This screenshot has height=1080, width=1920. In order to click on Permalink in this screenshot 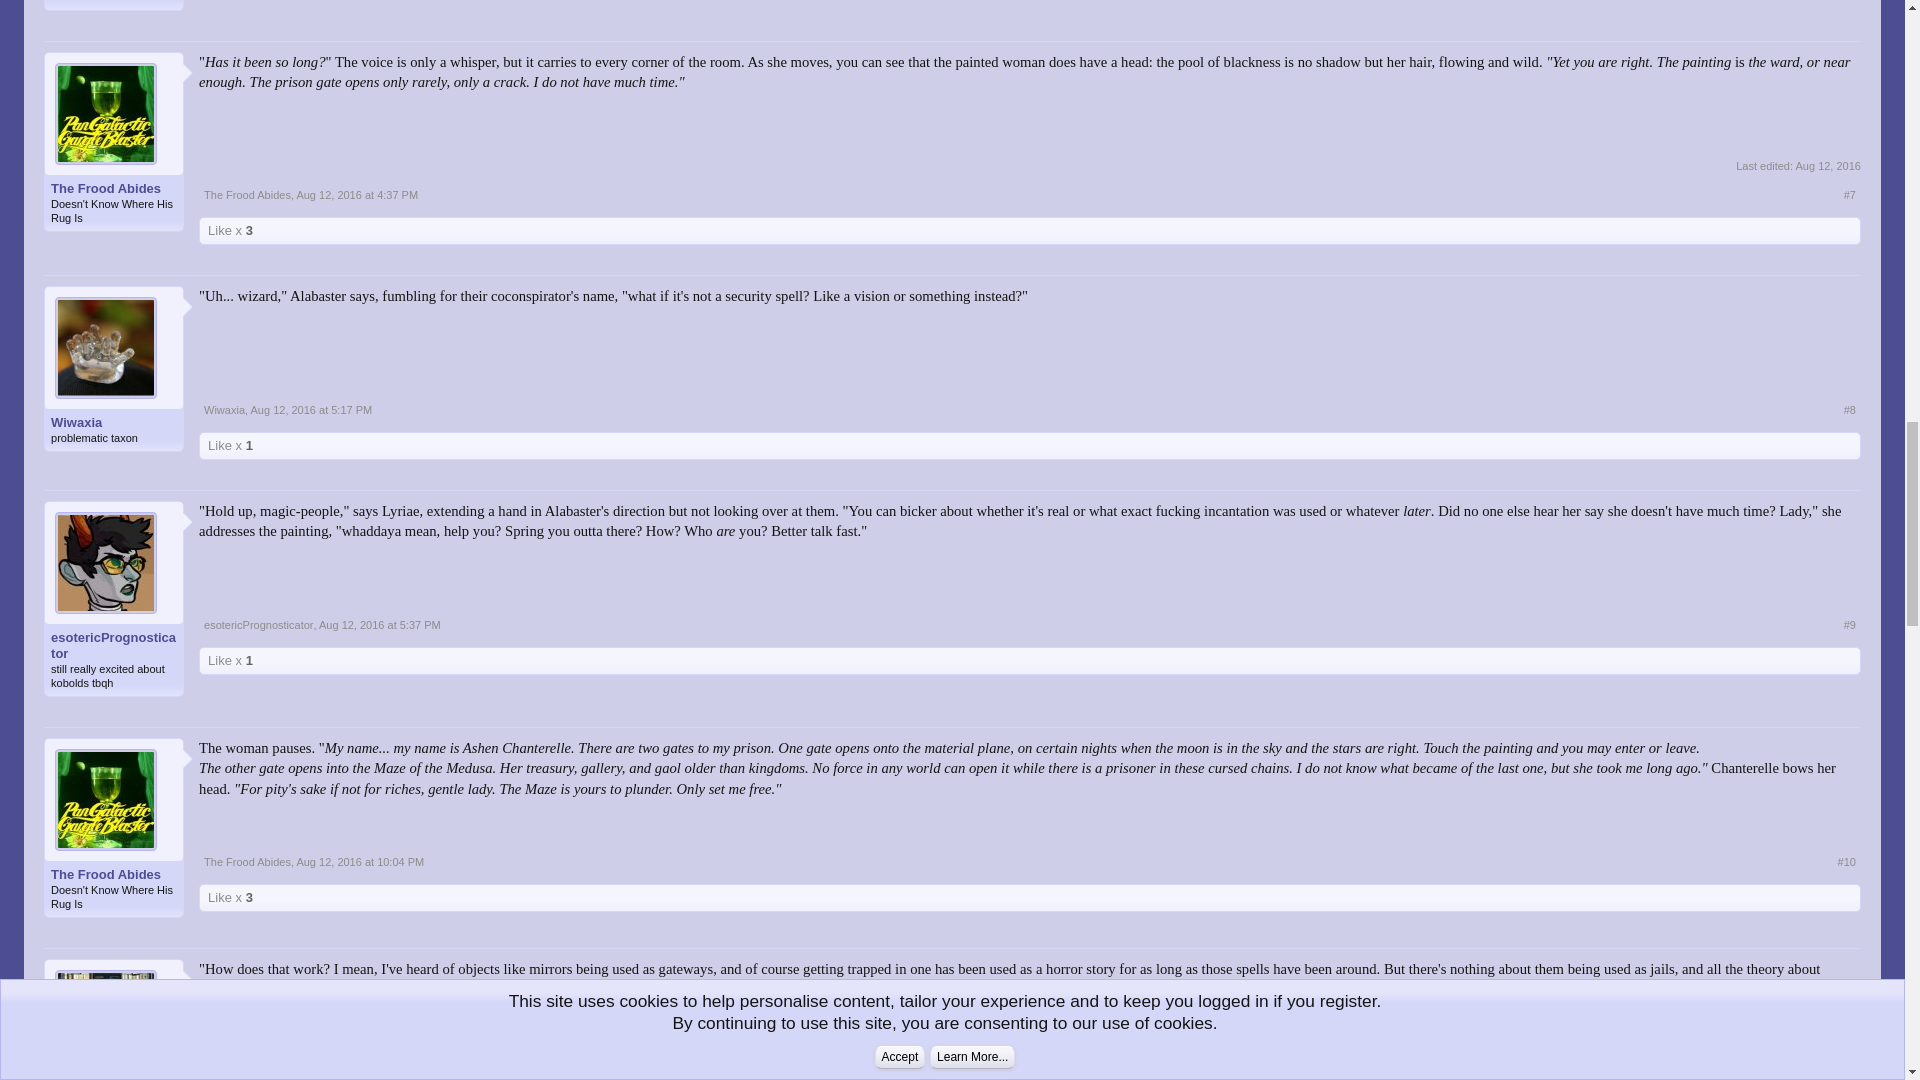, I will do `click(356, 194)`.